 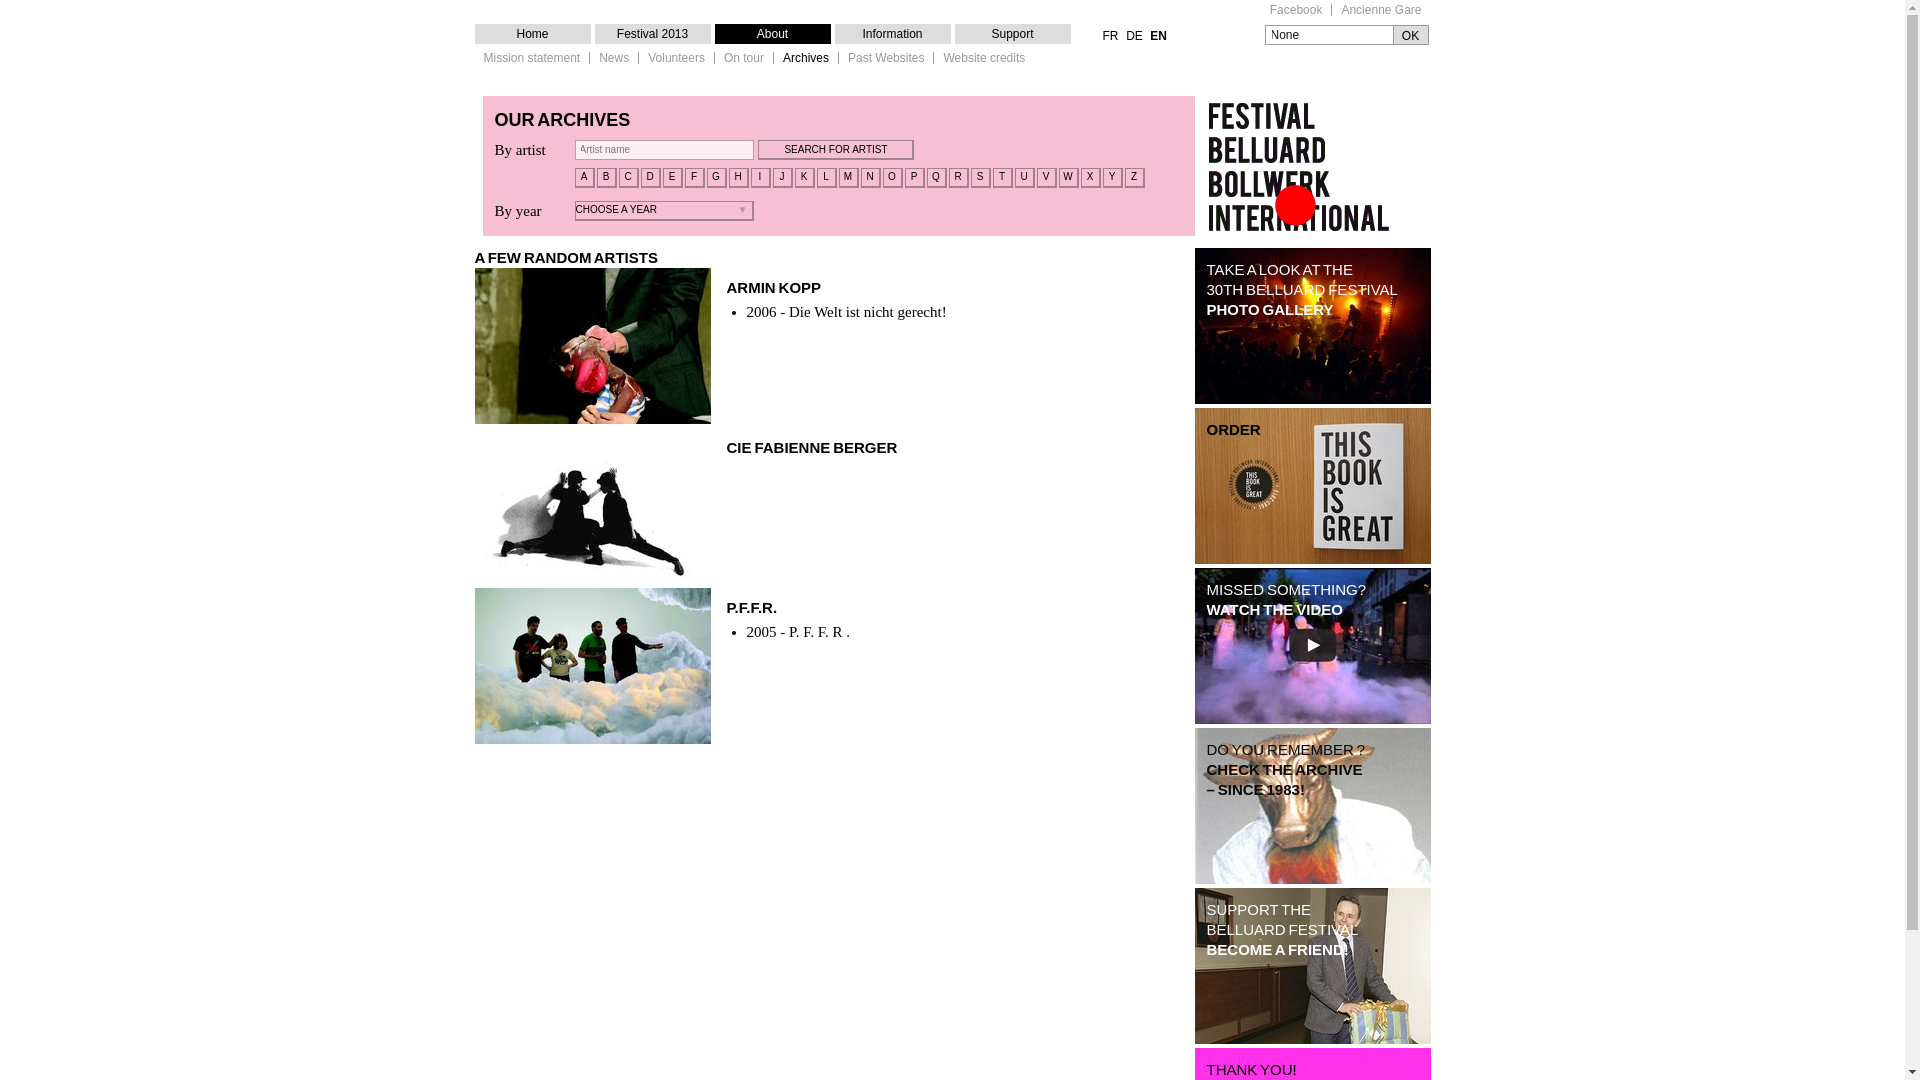 I want to click on SUPPORT THE
BELLUARD FESTIVAL
BECOME A FRIEND!, so click(x=1312, y=966).